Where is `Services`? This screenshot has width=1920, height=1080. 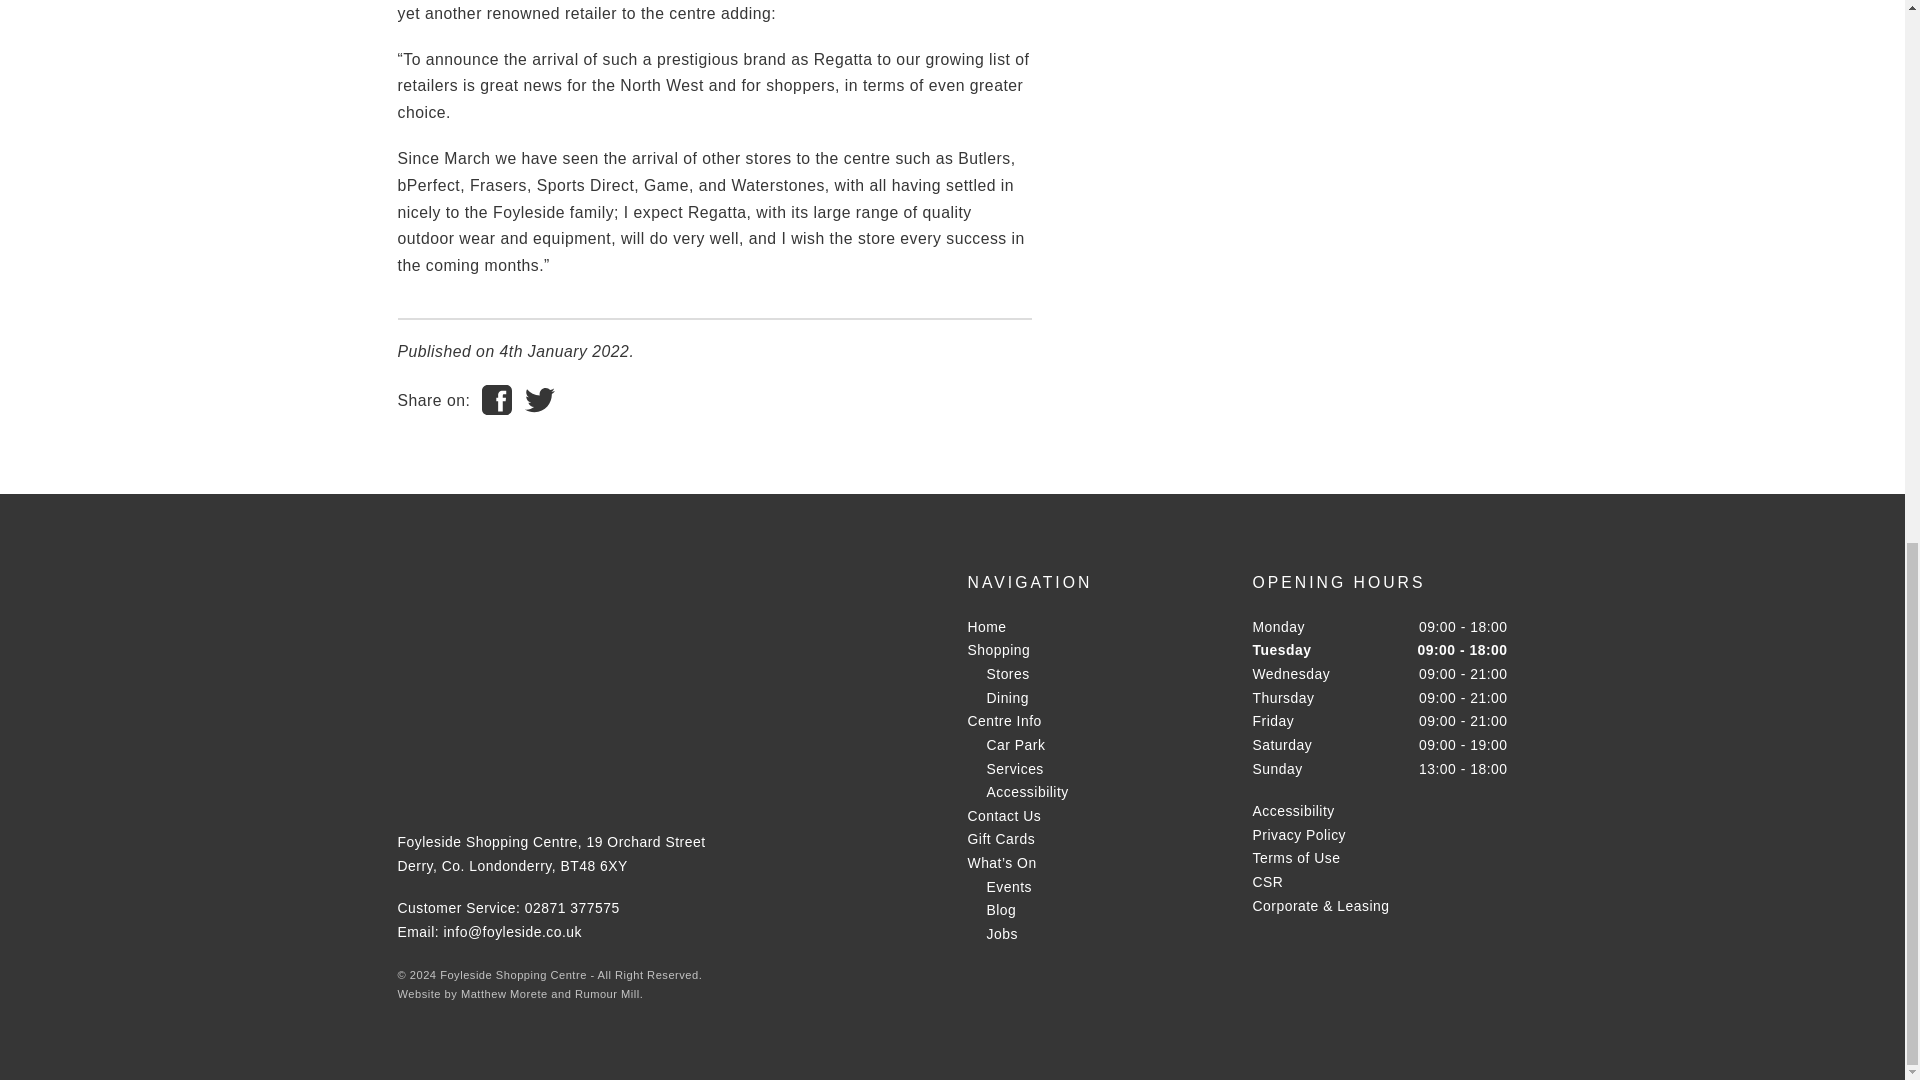
Services is located at coordinates (1014, 768).